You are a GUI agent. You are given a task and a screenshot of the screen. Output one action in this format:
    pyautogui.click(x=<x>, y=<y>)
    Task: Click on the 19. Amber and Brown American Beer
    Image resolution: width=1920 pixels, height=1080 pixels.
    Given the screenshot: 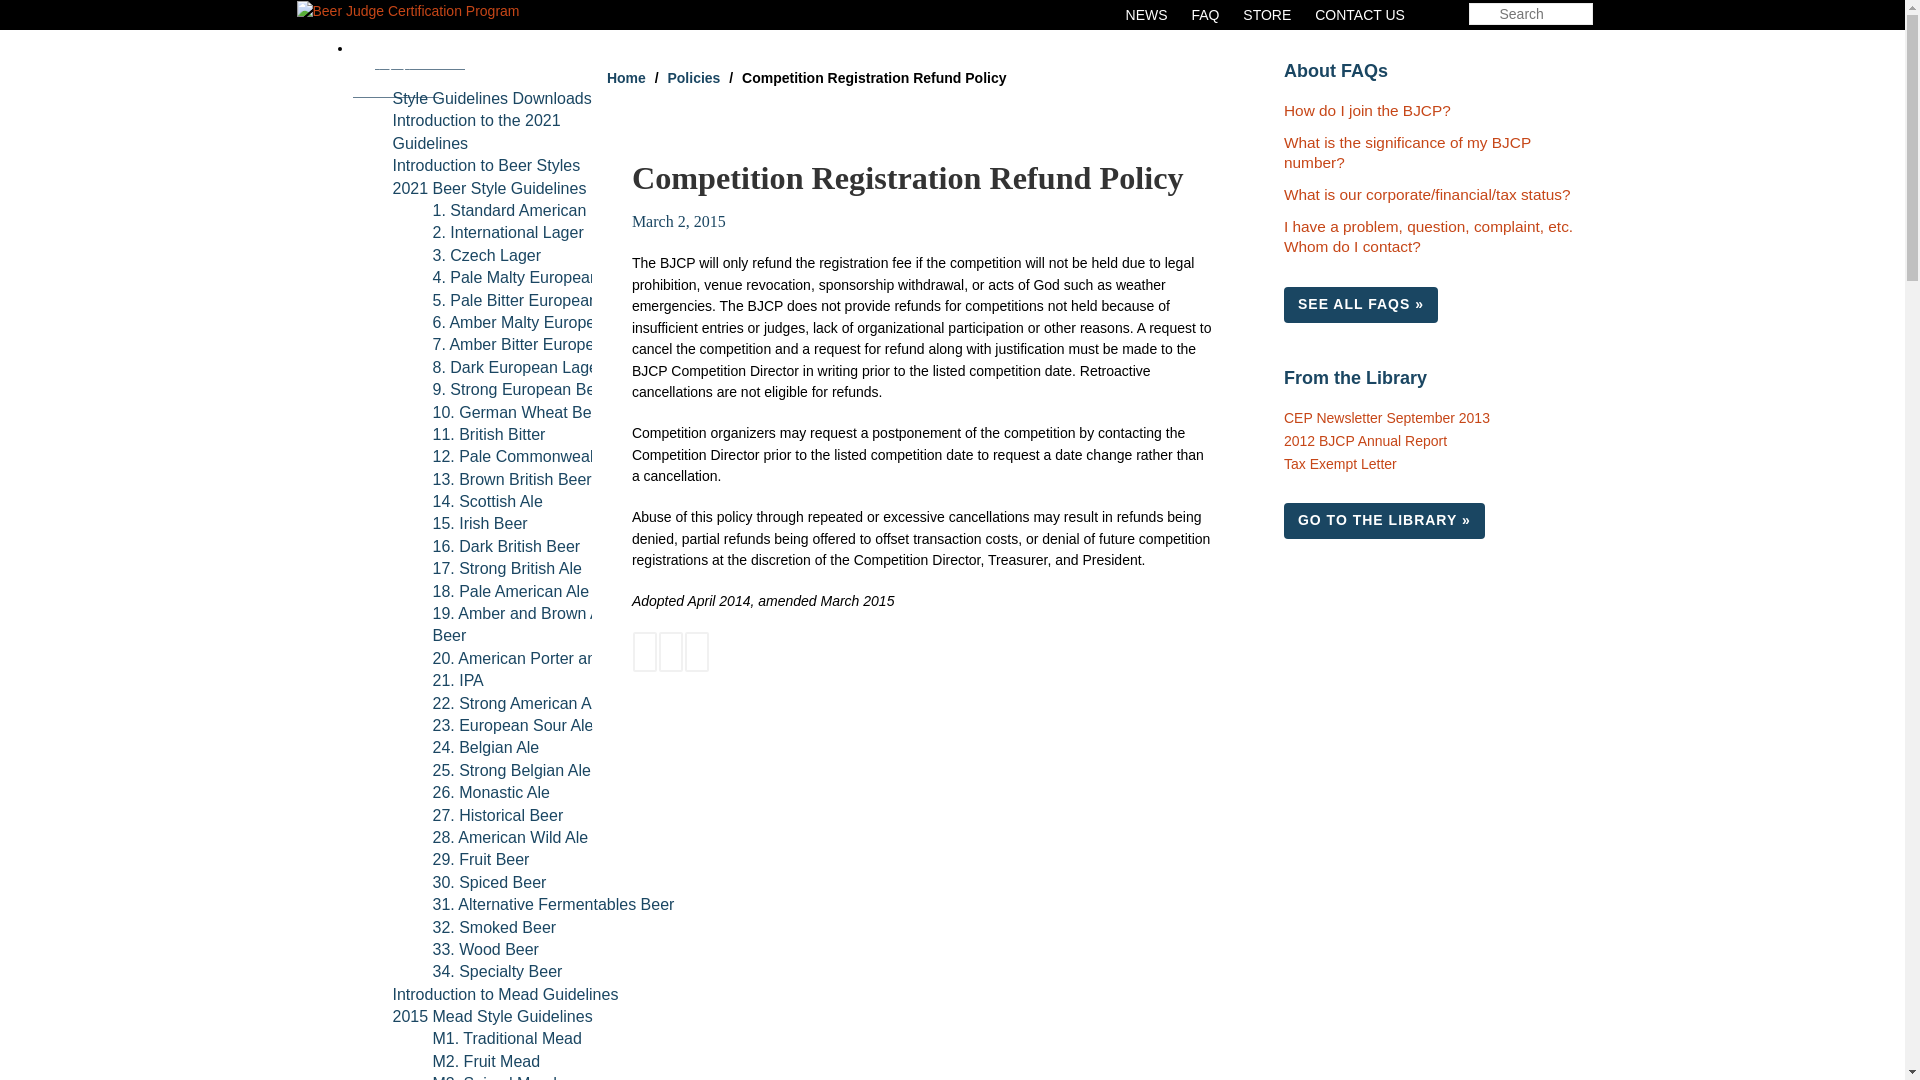 What is the action you would take?
    pyautogui.click(x=544, y=624)
    